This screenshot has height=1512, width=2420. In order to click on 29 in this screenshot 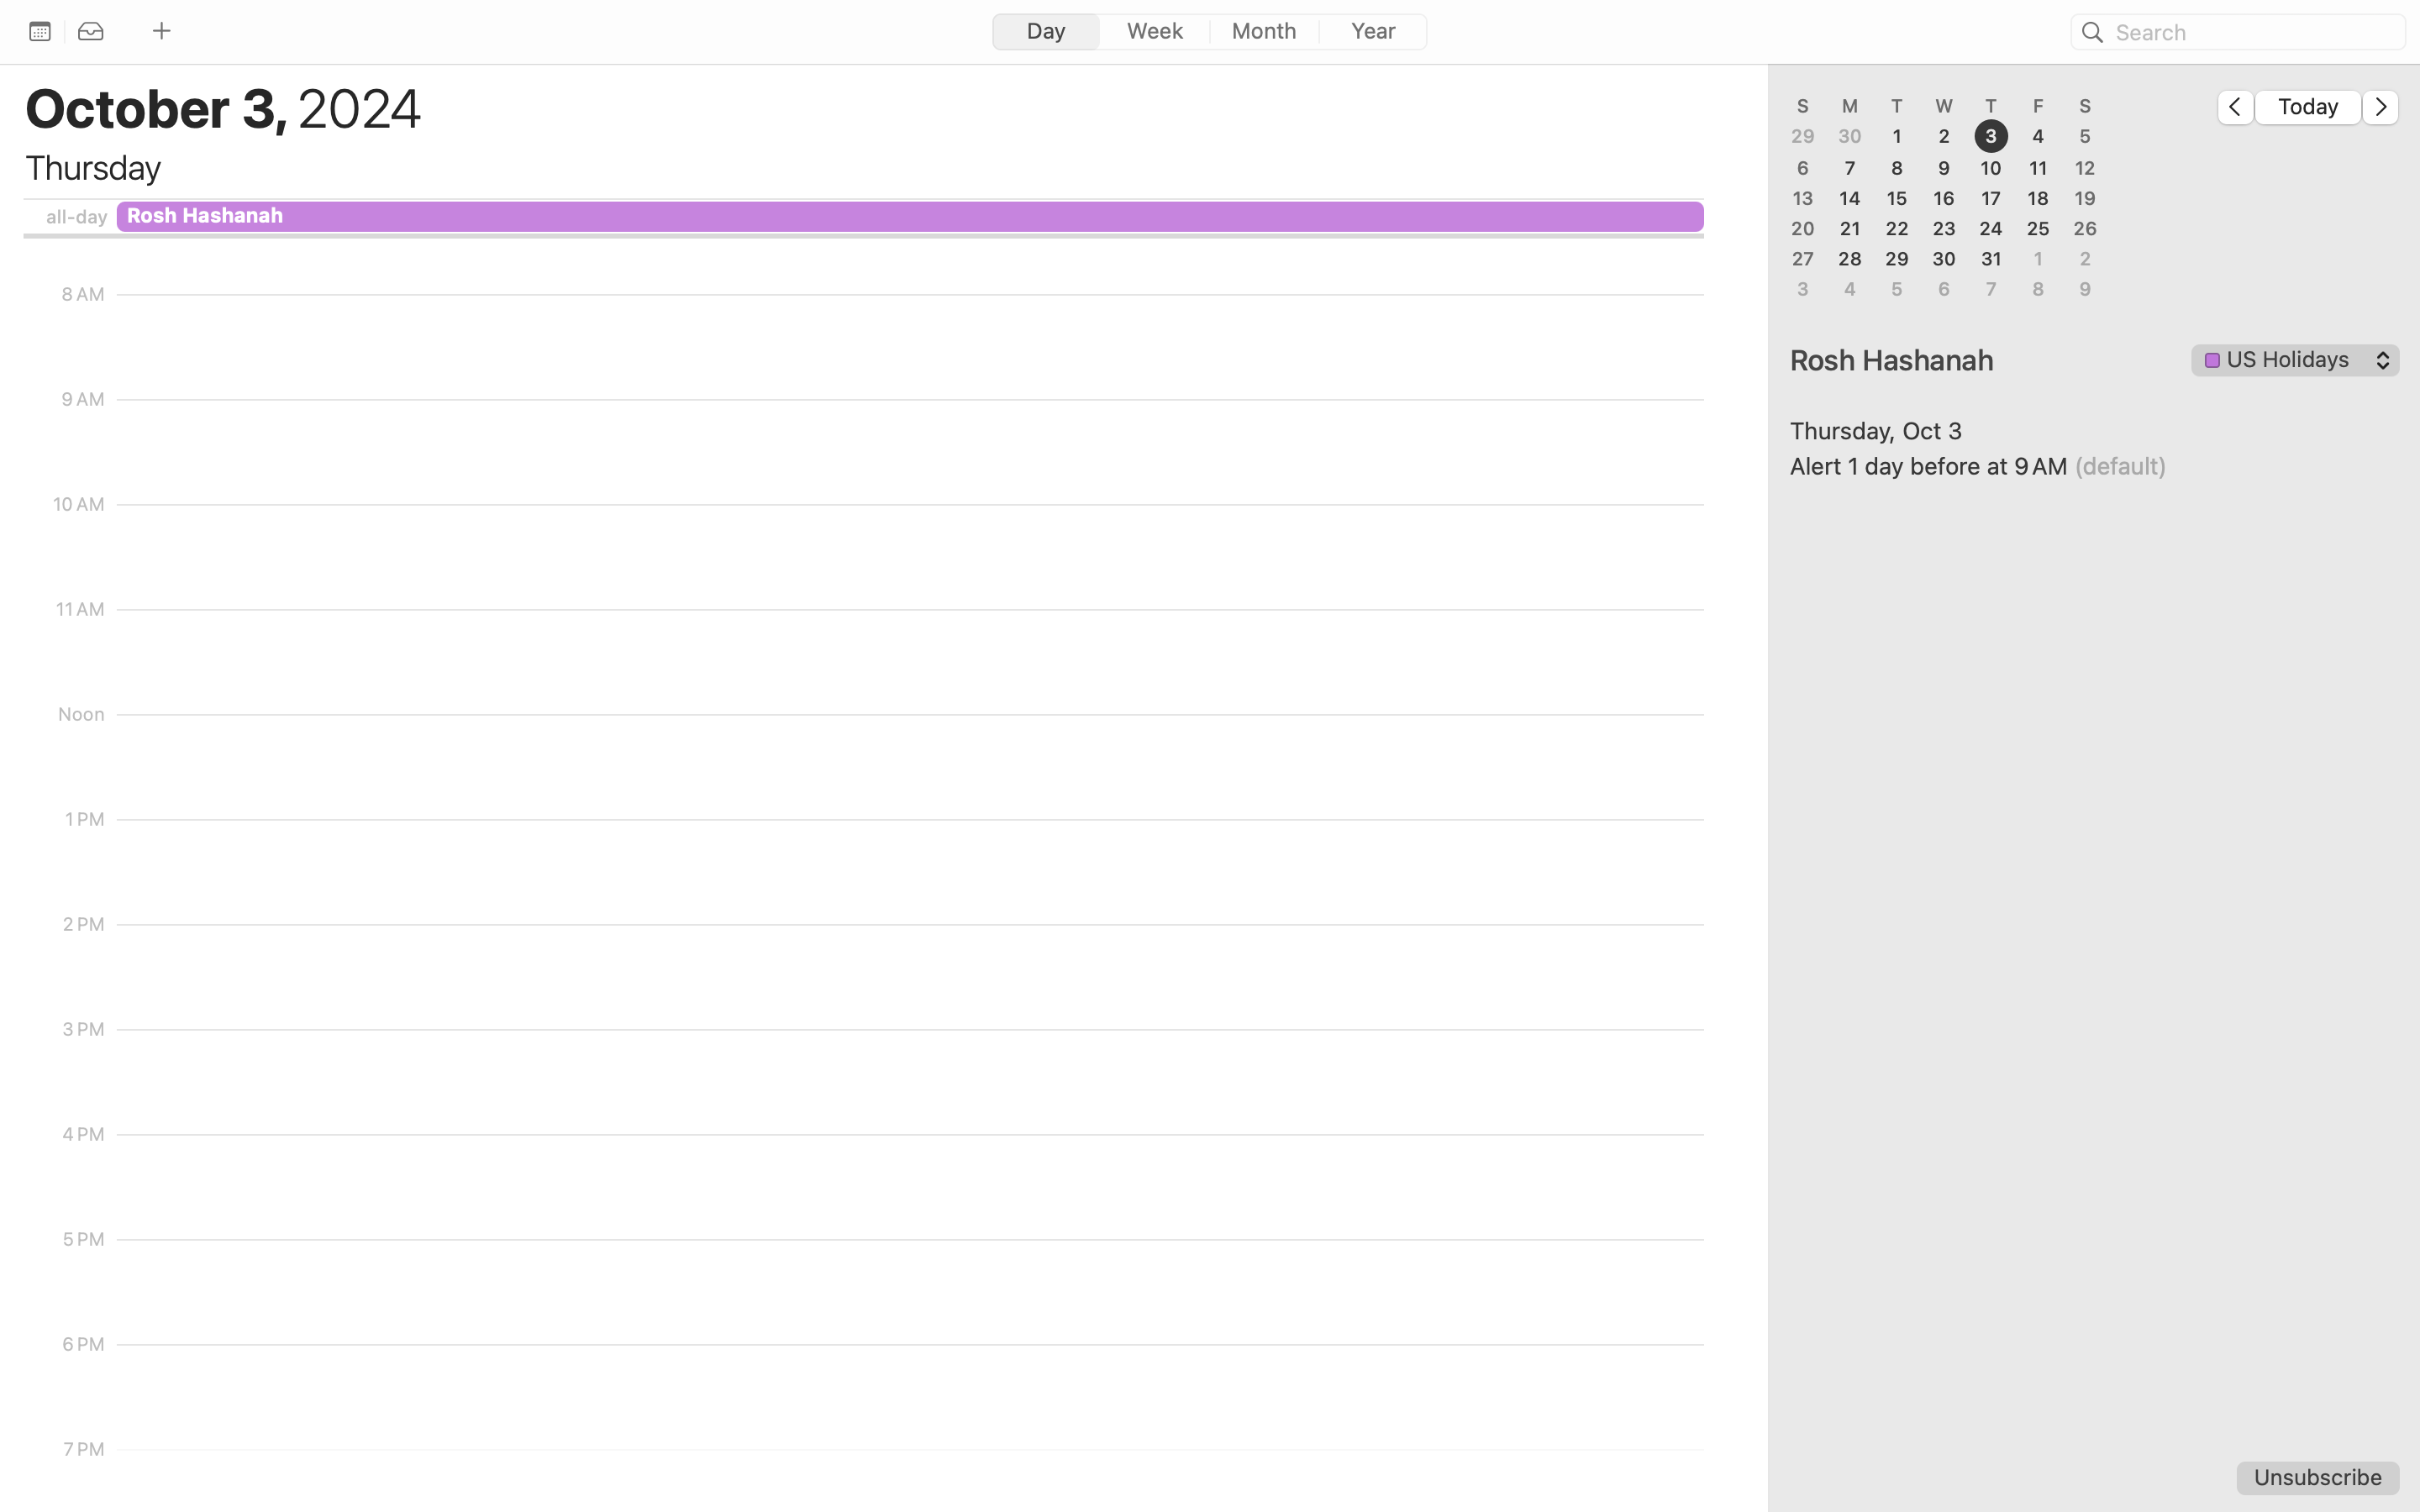, I will do `click(1803, 137)`.